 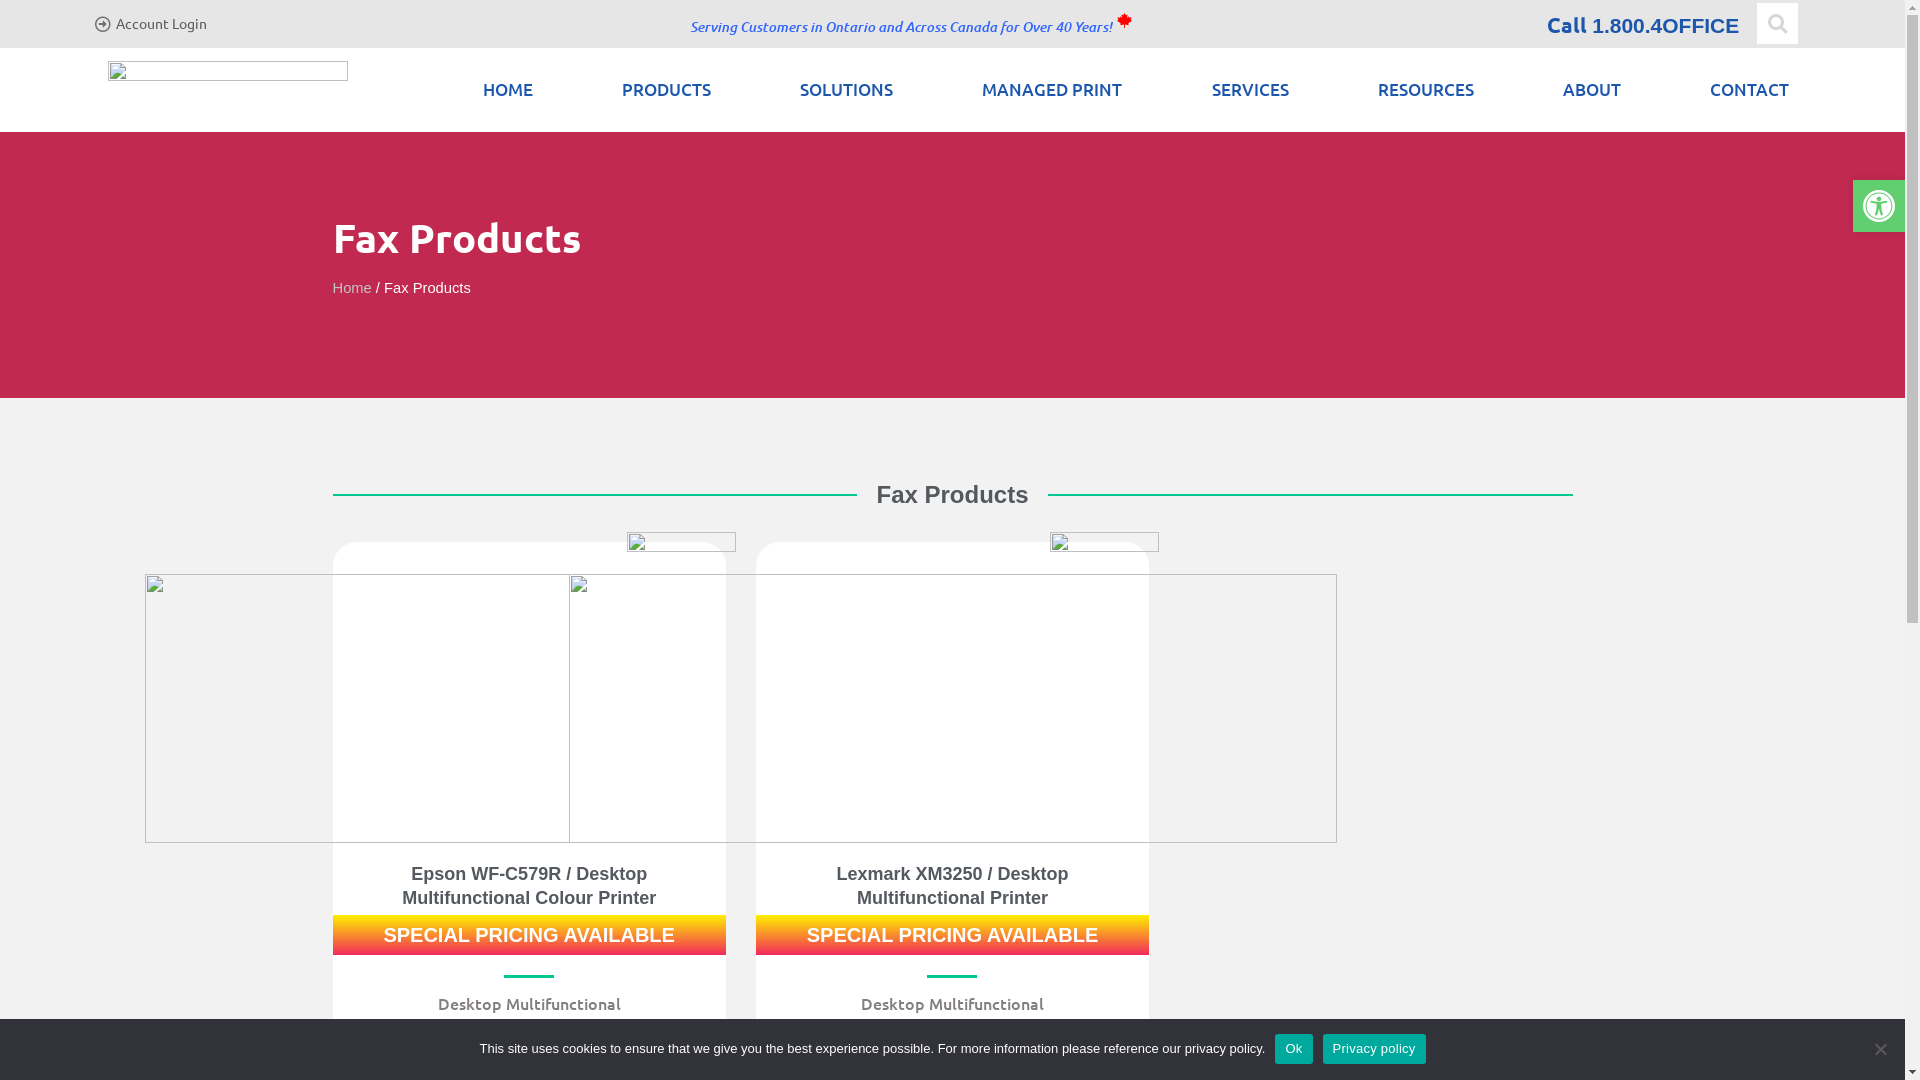 I want to click on 1.800.4OFFICE, so click(x=1666, y=26).